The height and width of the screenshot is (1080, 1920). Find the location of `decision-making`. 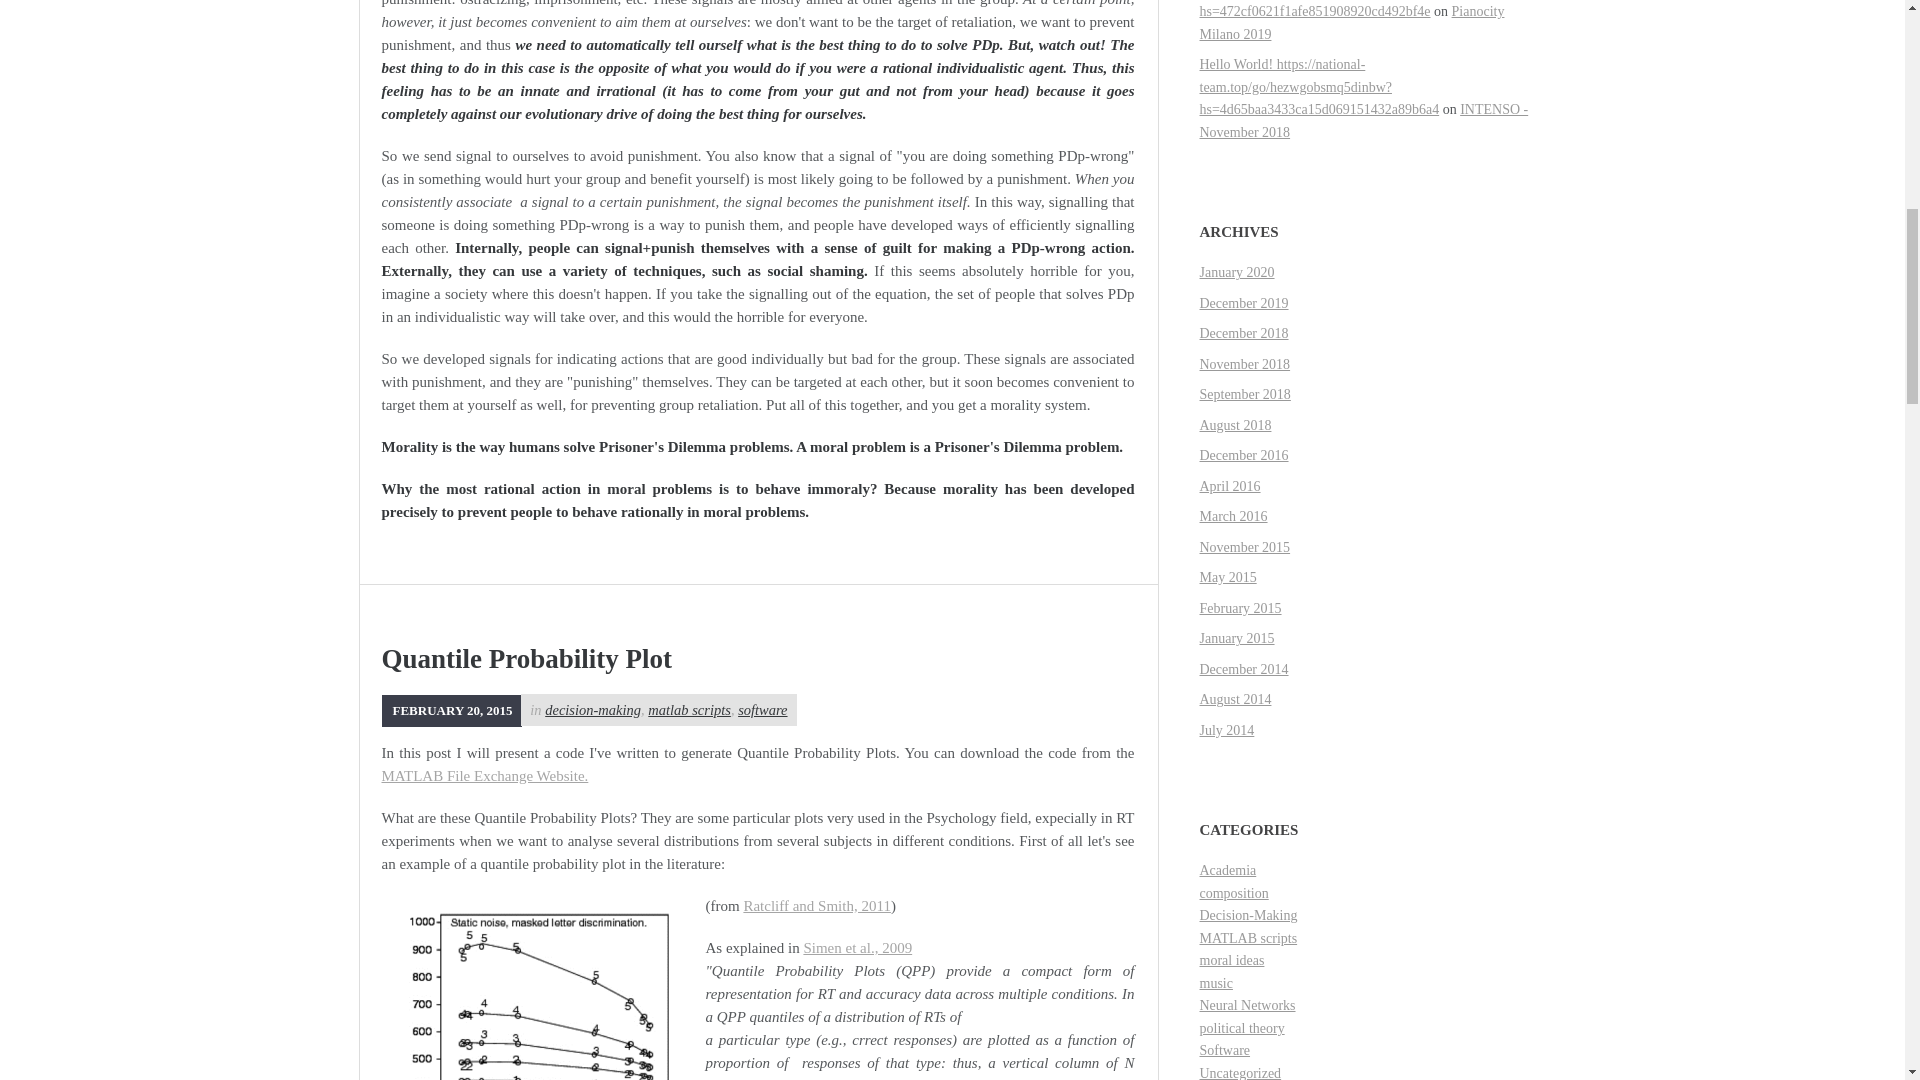

decision-making is located at coordinates (593, 710).